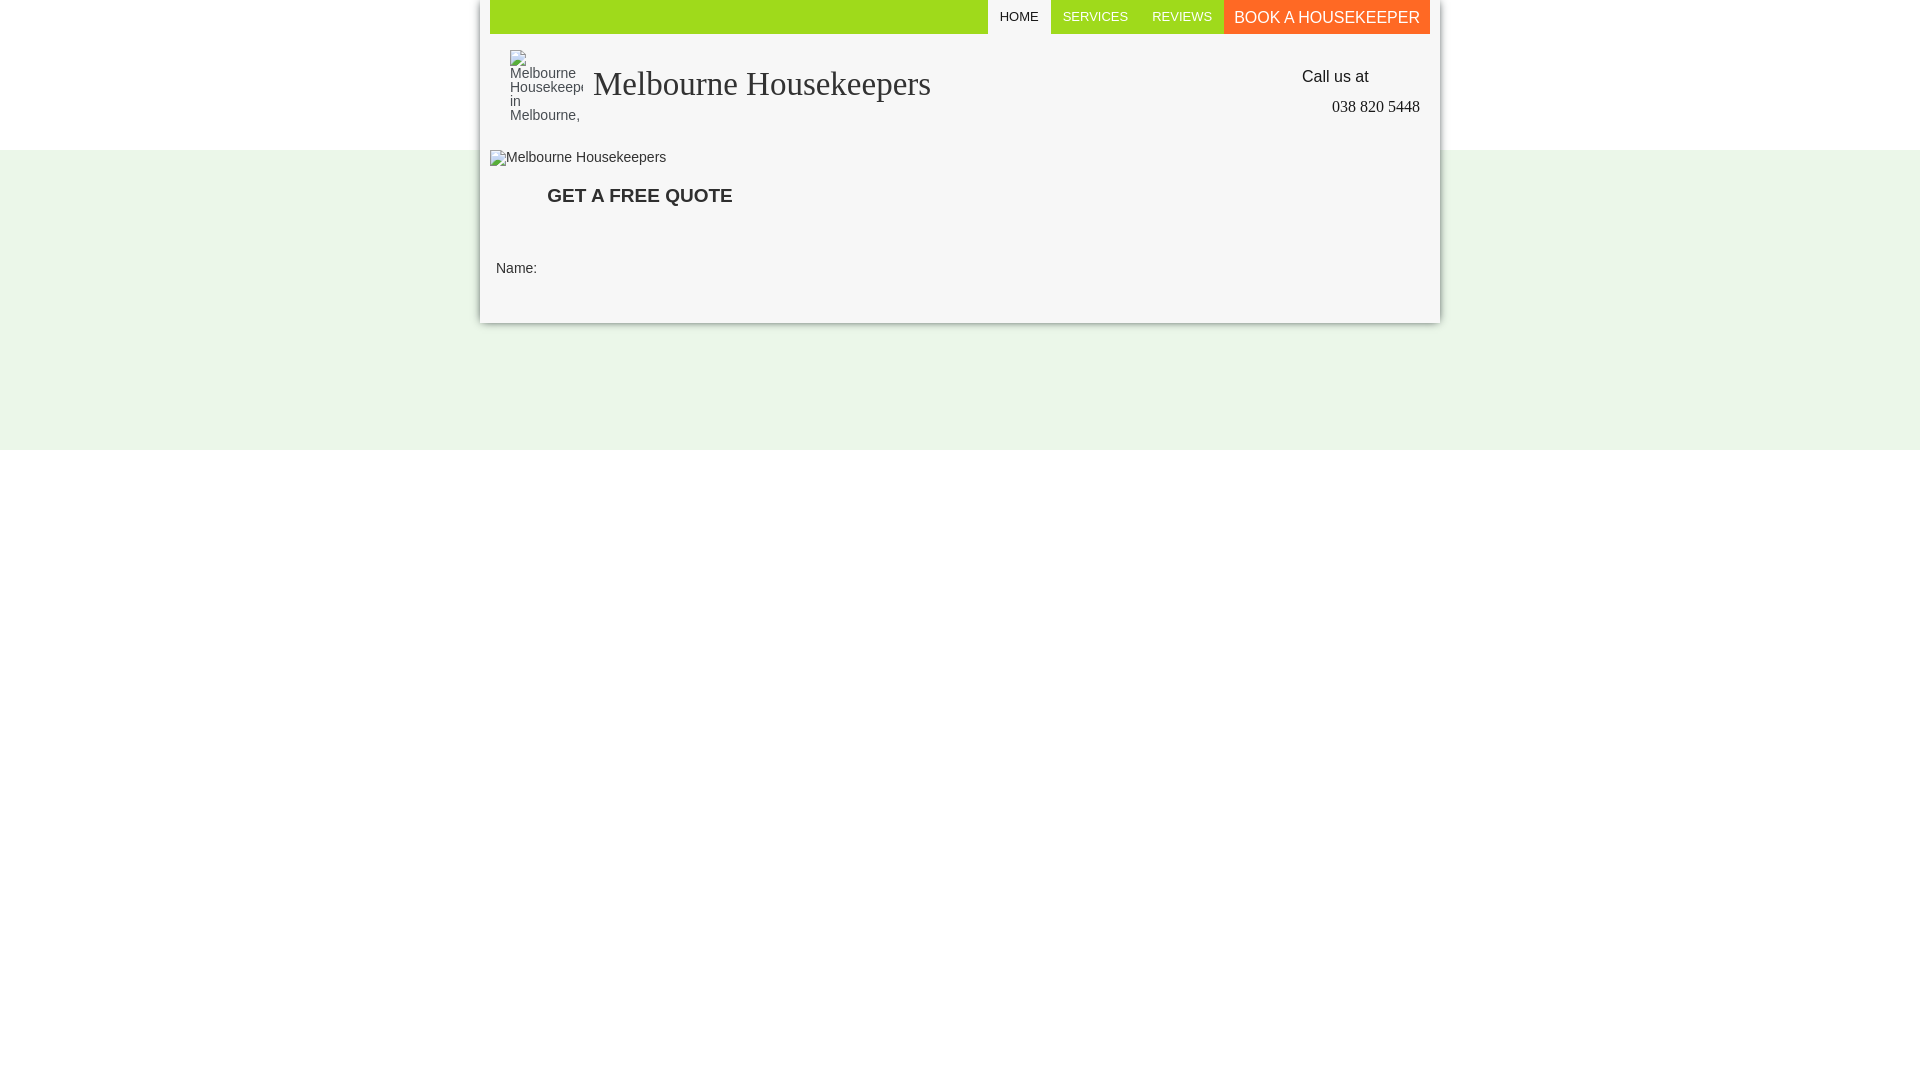 The image size is (1920, 1080). I want to click on 038 820 5448, so click(1361, 107).